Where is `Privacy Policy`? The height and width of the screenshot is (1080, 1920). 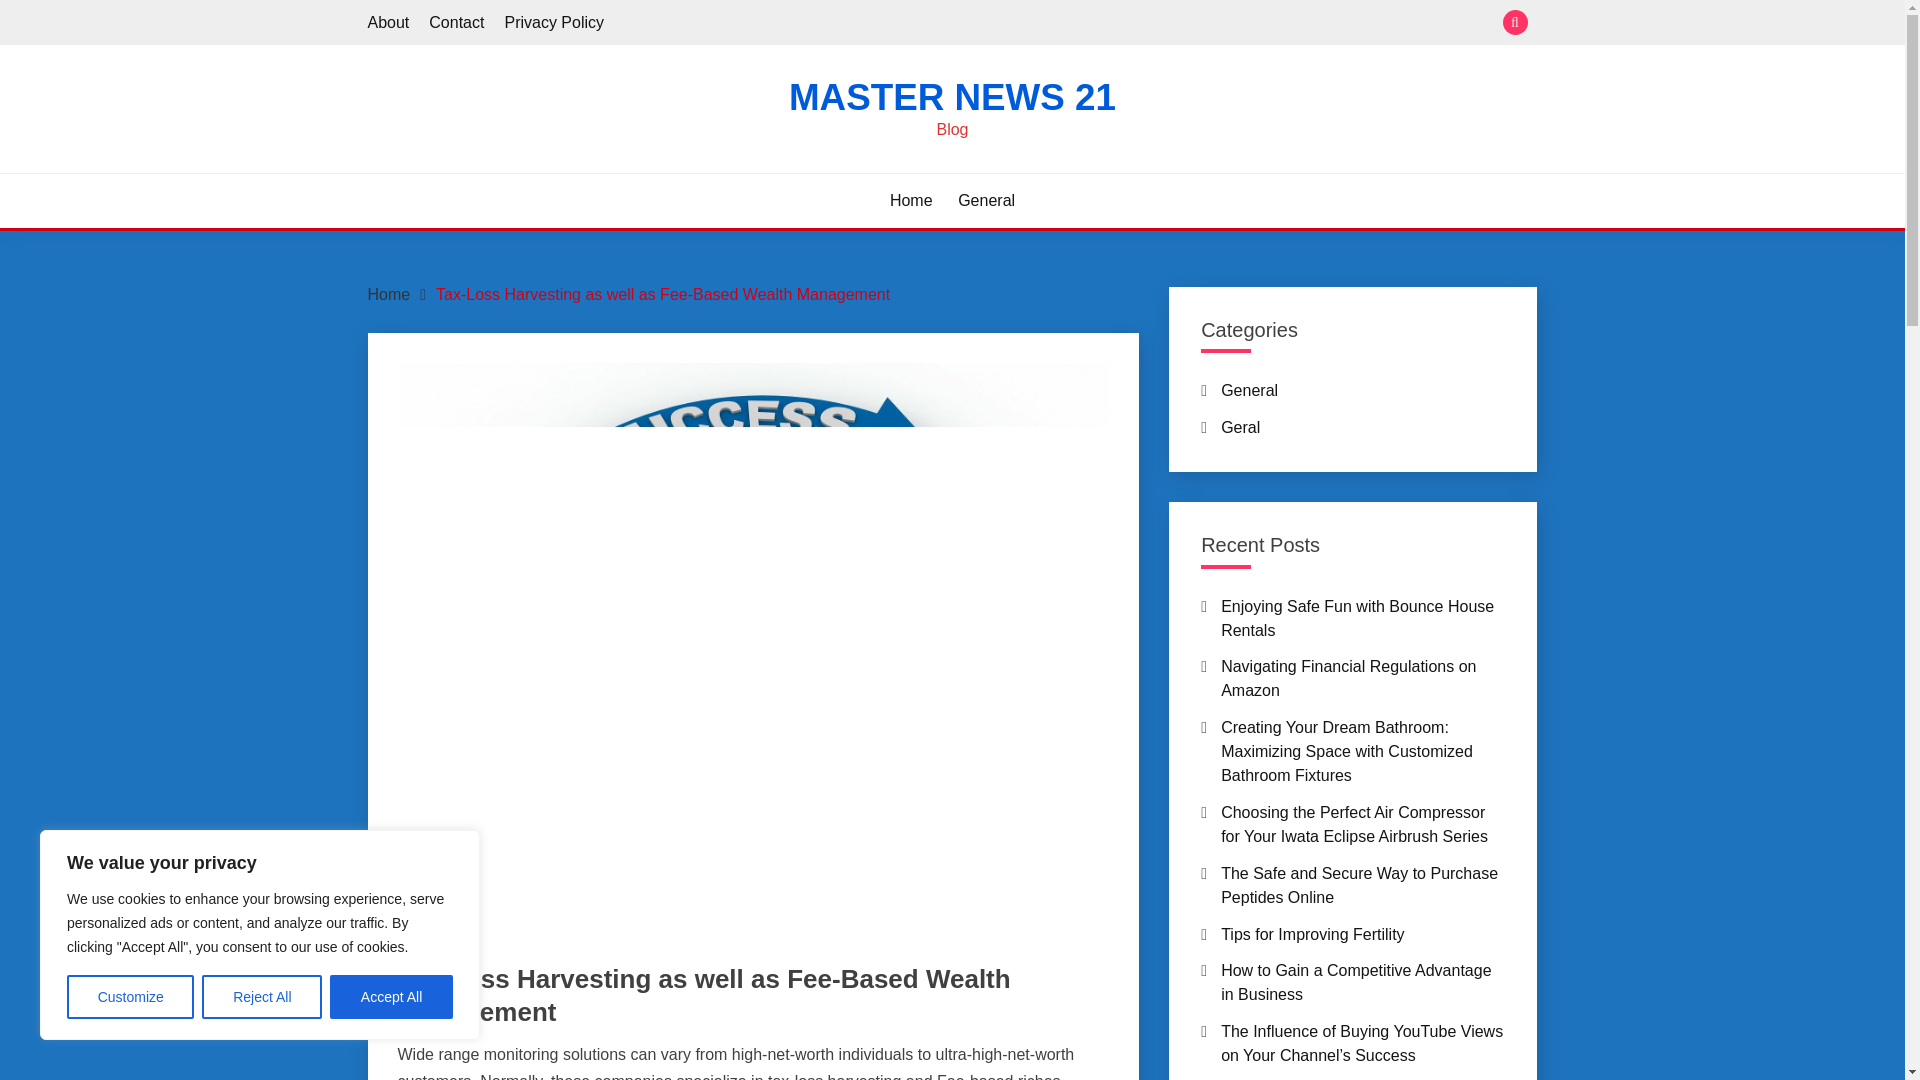
Privacy Policy is located at coordinates (554, 22).